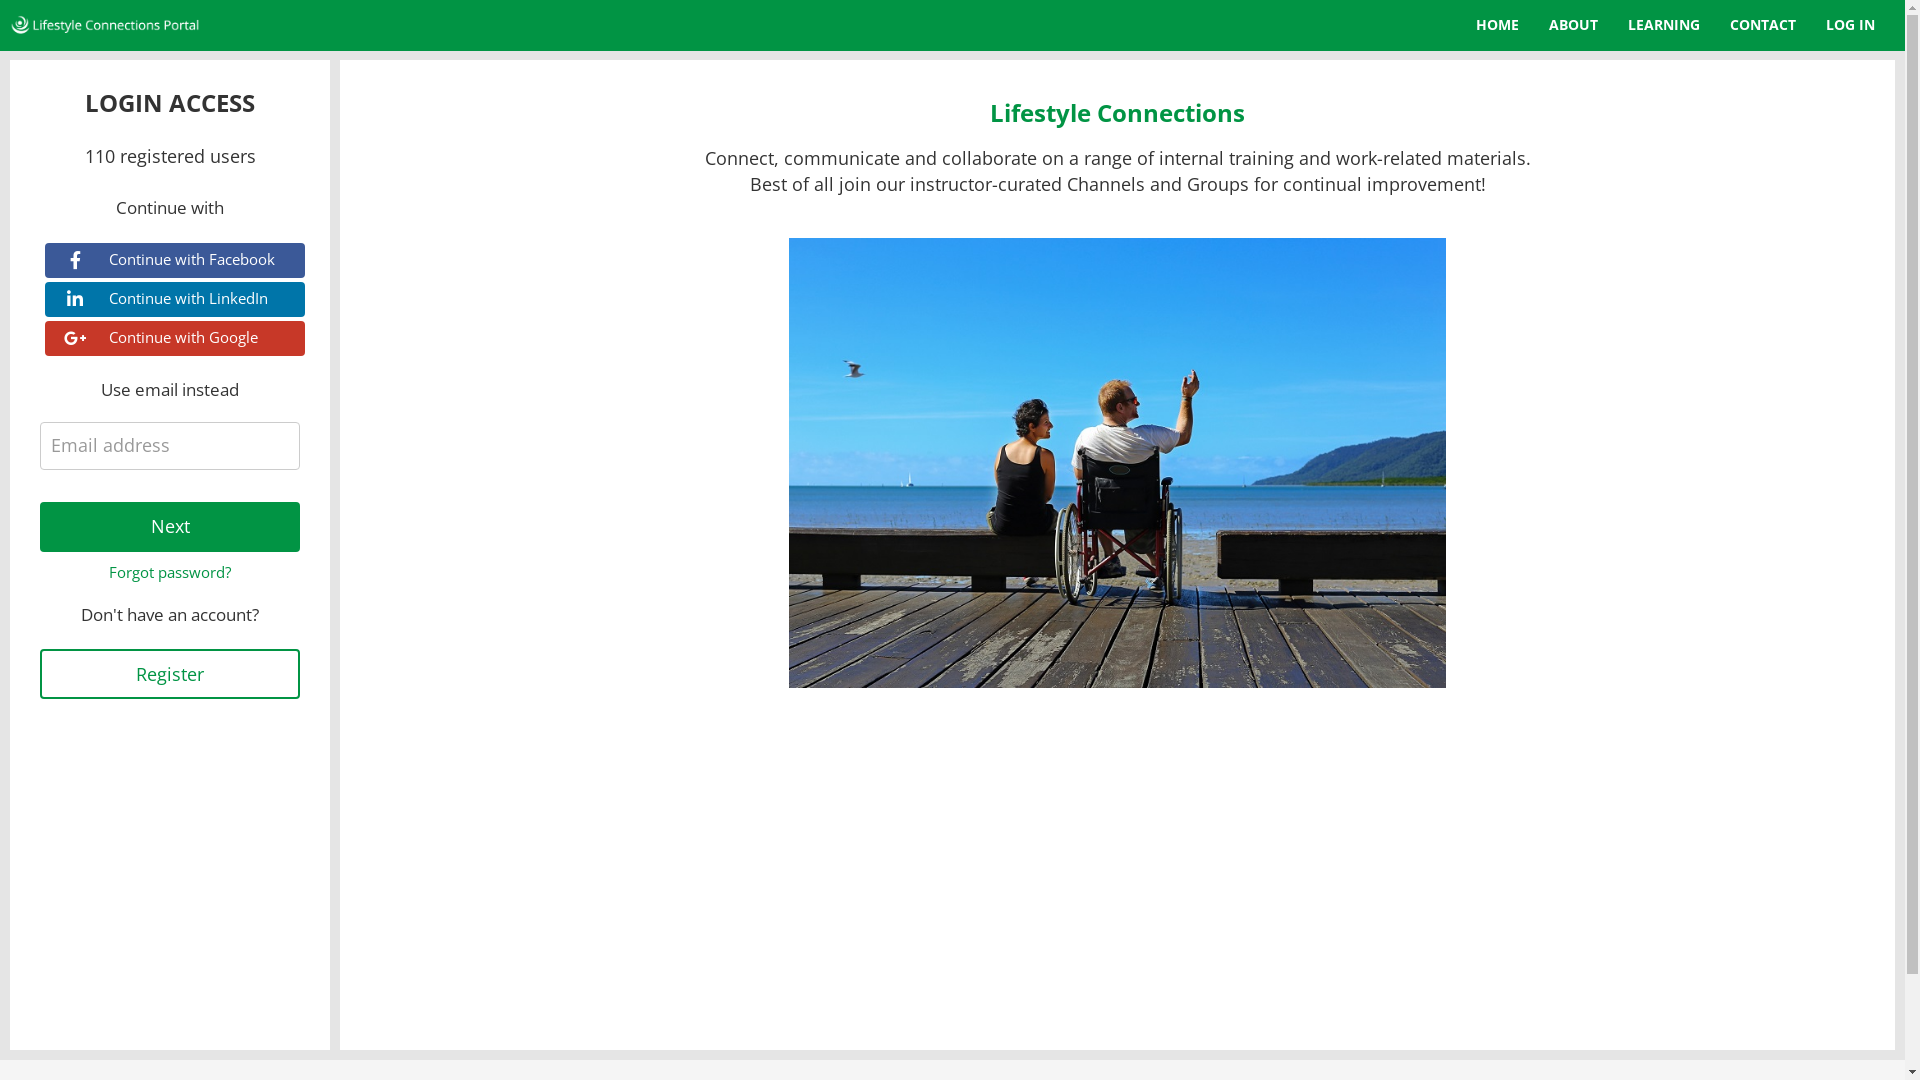 This screenshot has height=1080, width=1920. I want to click on LEARNING, so click(1664, 26).